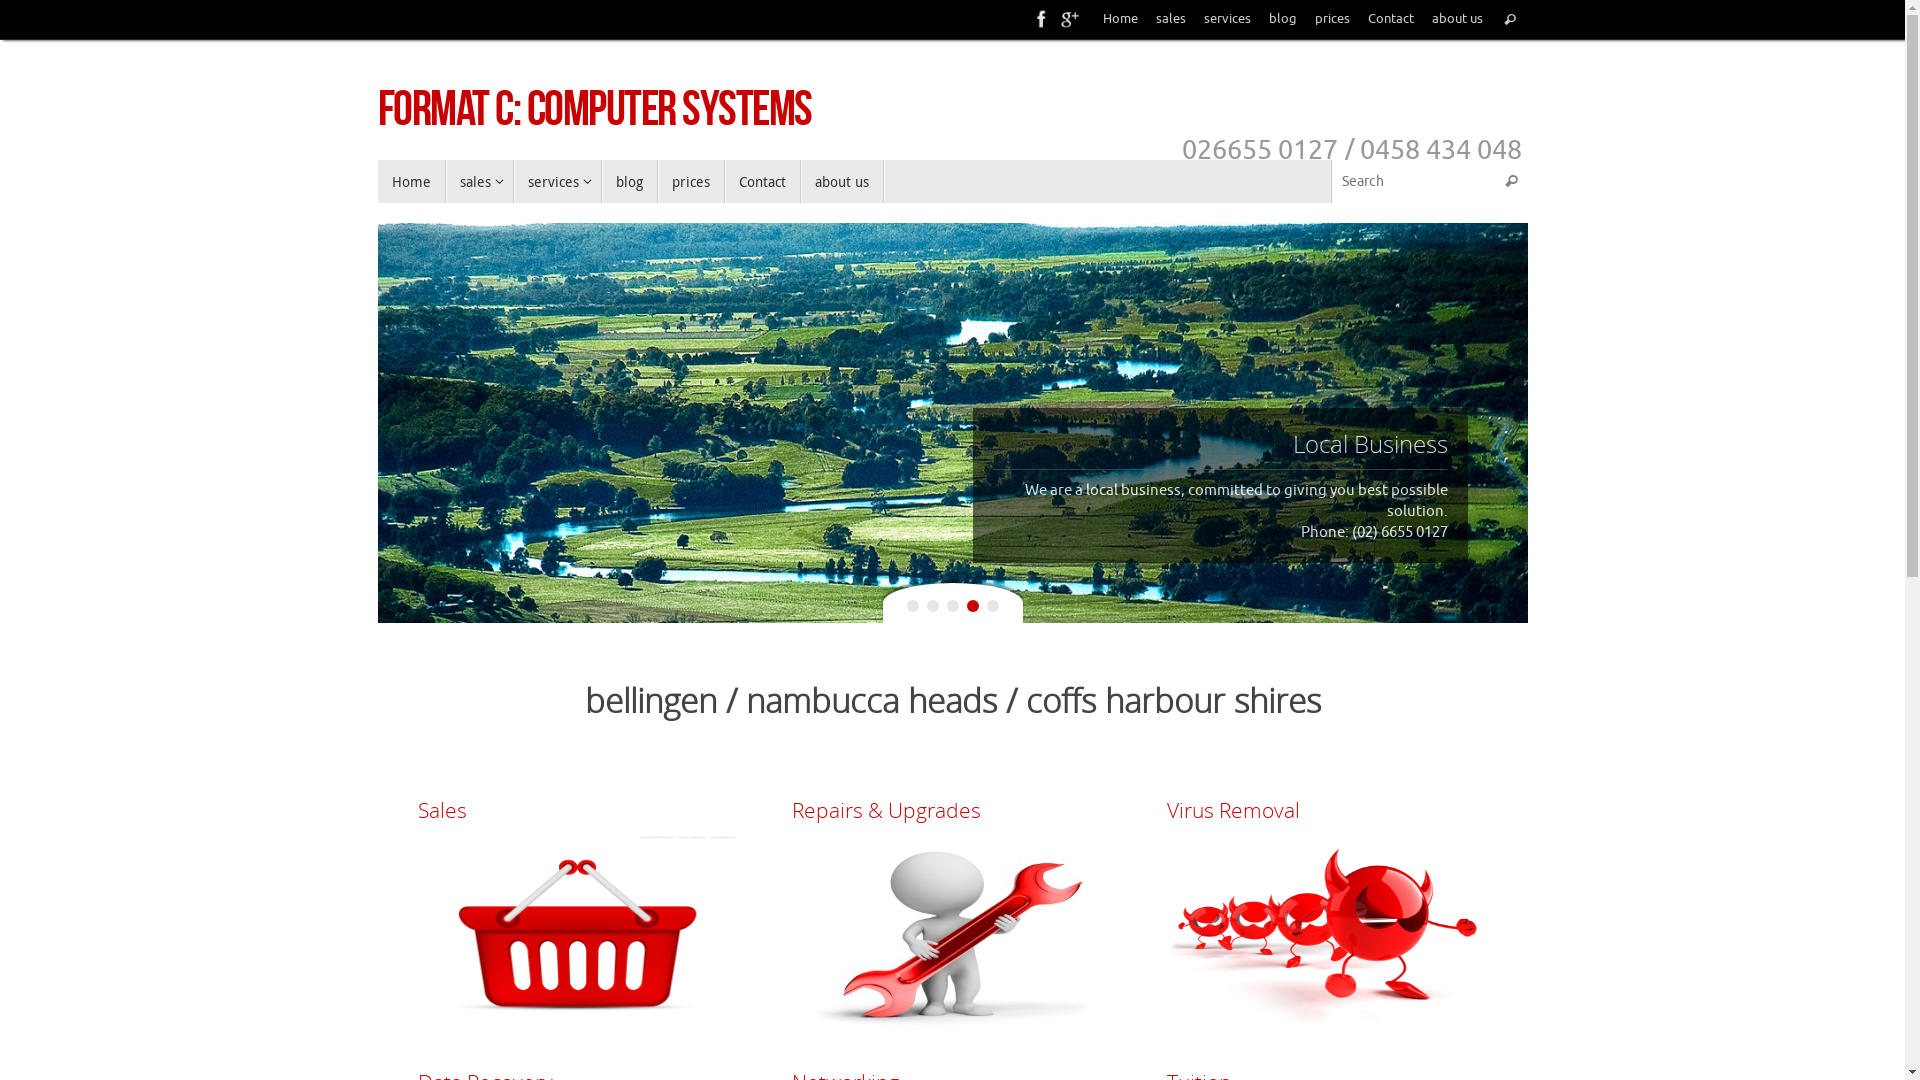 This screenshot has width=1920, height=1080. I want to click on Home, so click(1120, 20).